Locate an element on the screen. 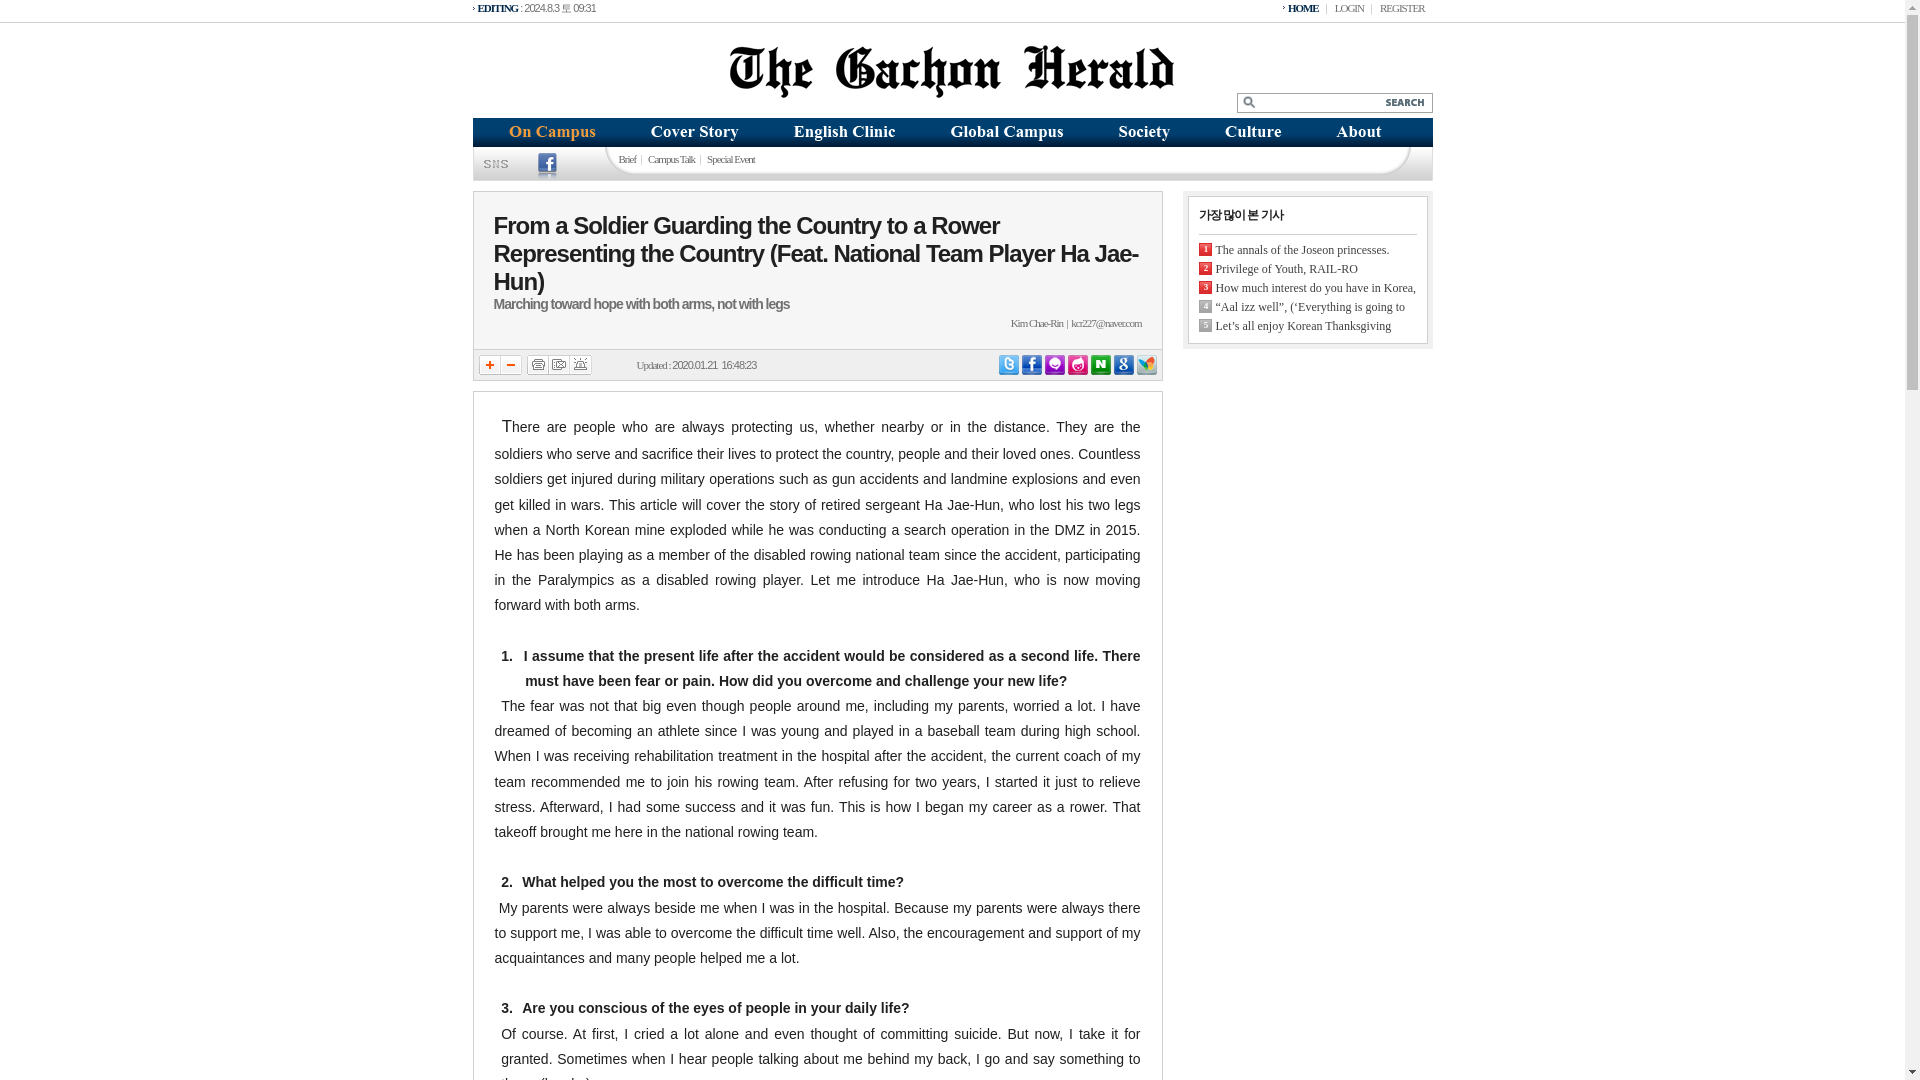  English Clinic is located at coordinates (844, 132).